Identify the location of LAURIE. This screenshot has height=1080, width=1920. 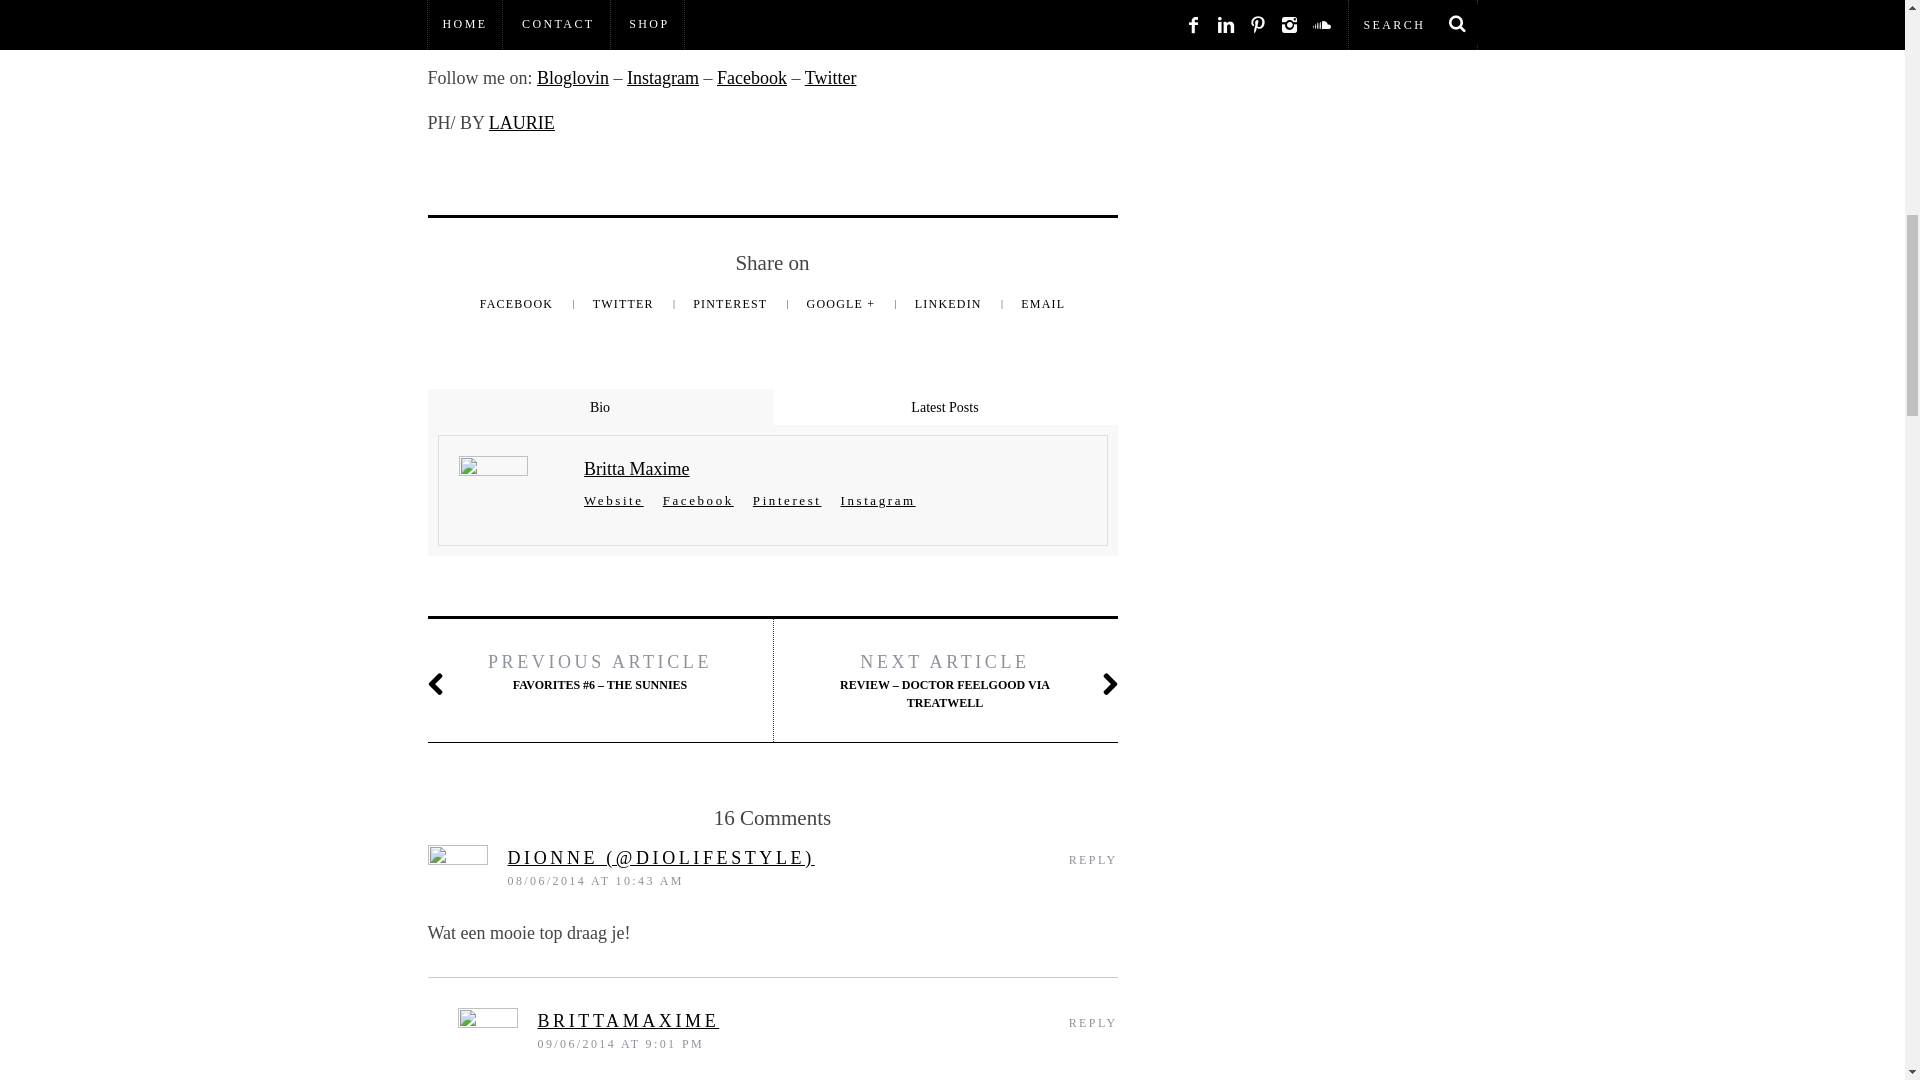
(522, 122).